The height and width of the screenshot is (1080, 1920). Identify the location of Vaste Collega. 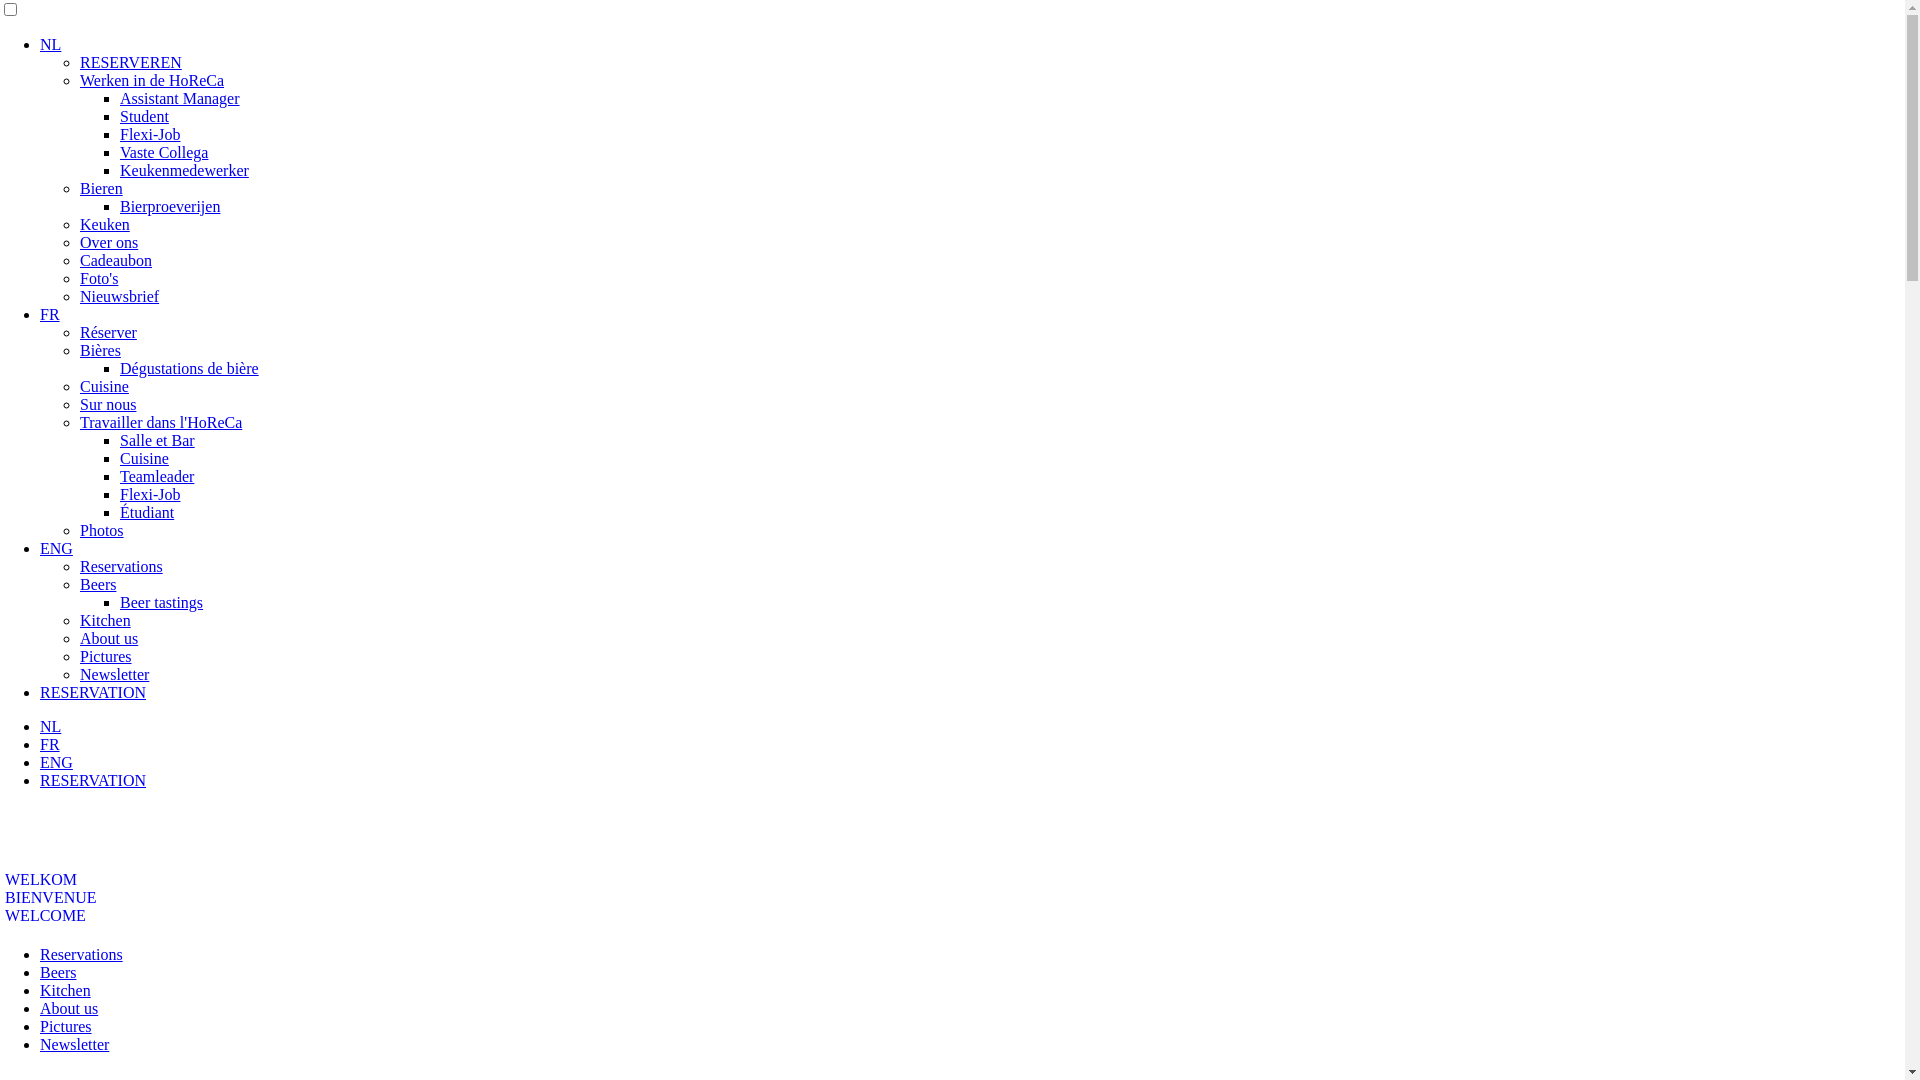
(164, 152).